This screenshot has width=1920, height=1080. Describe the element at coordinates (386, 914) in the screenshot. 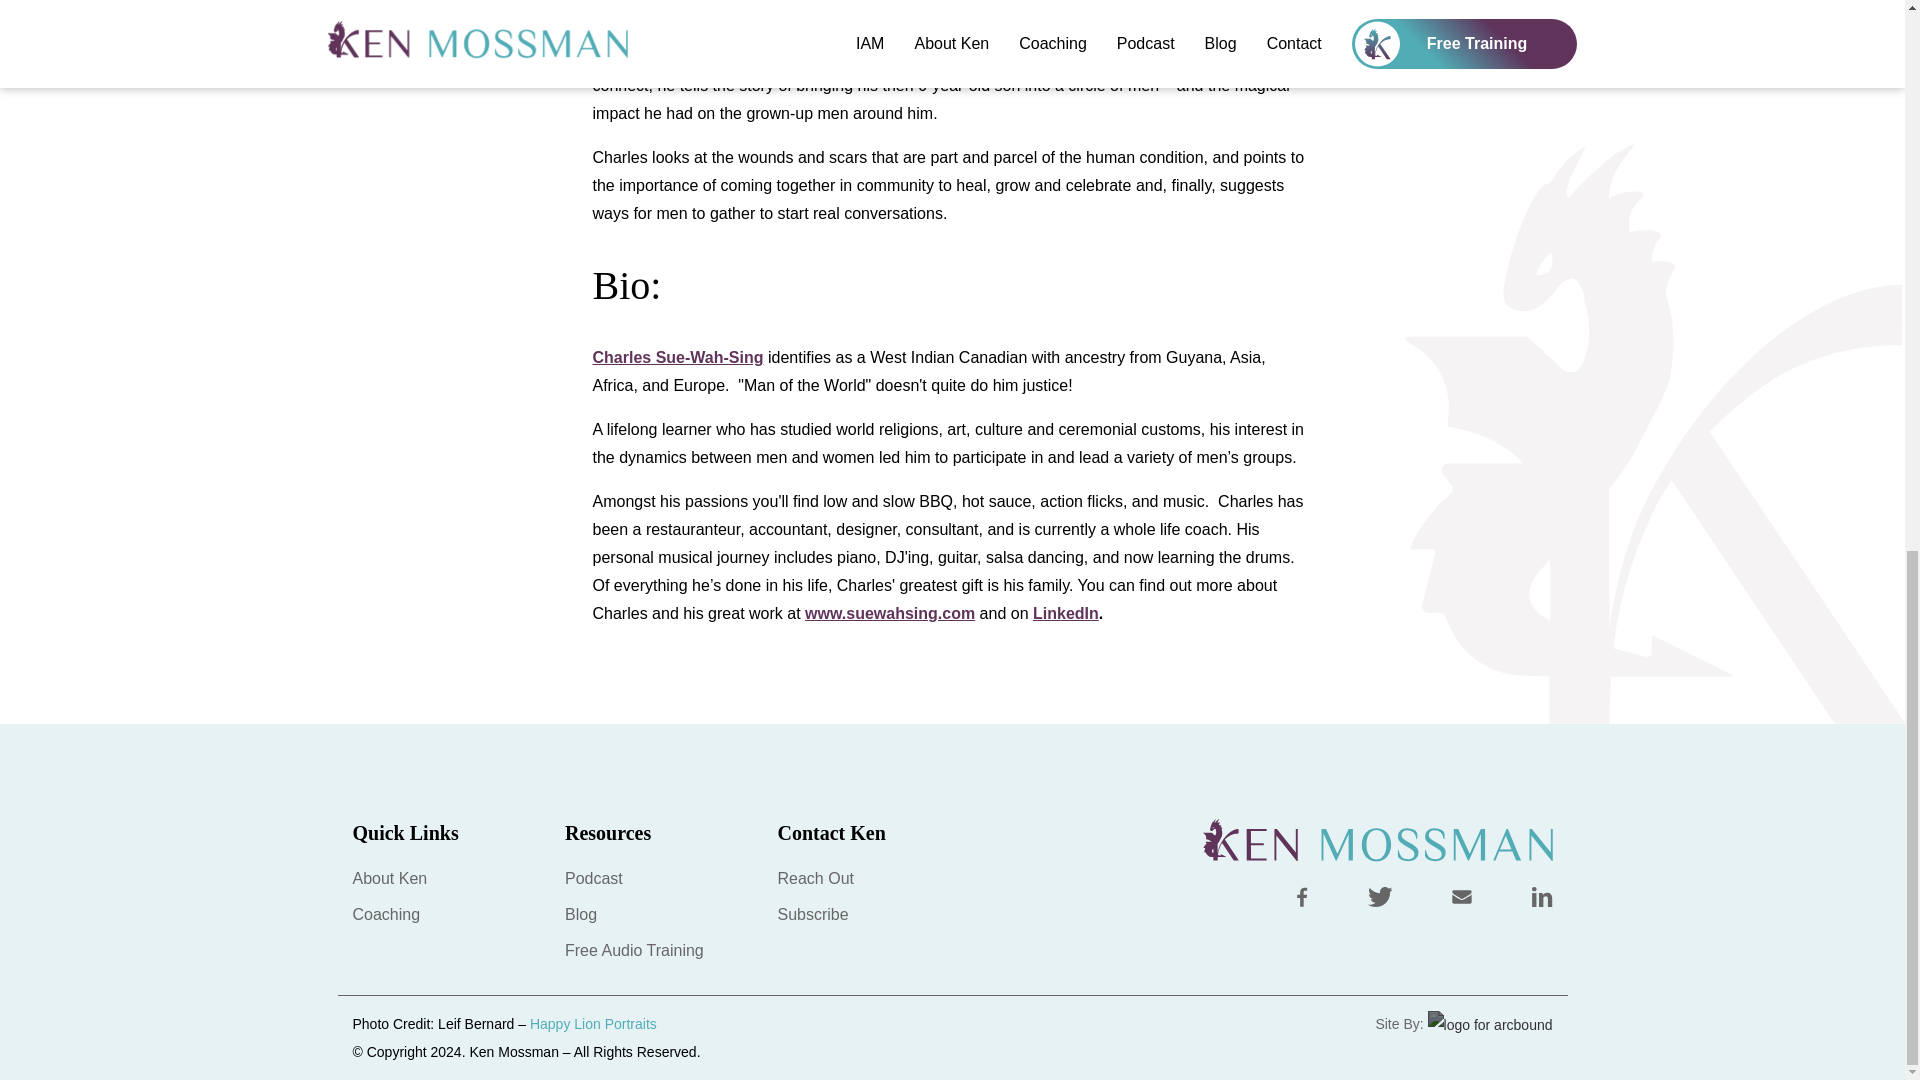

I see `Coaching` at that location.